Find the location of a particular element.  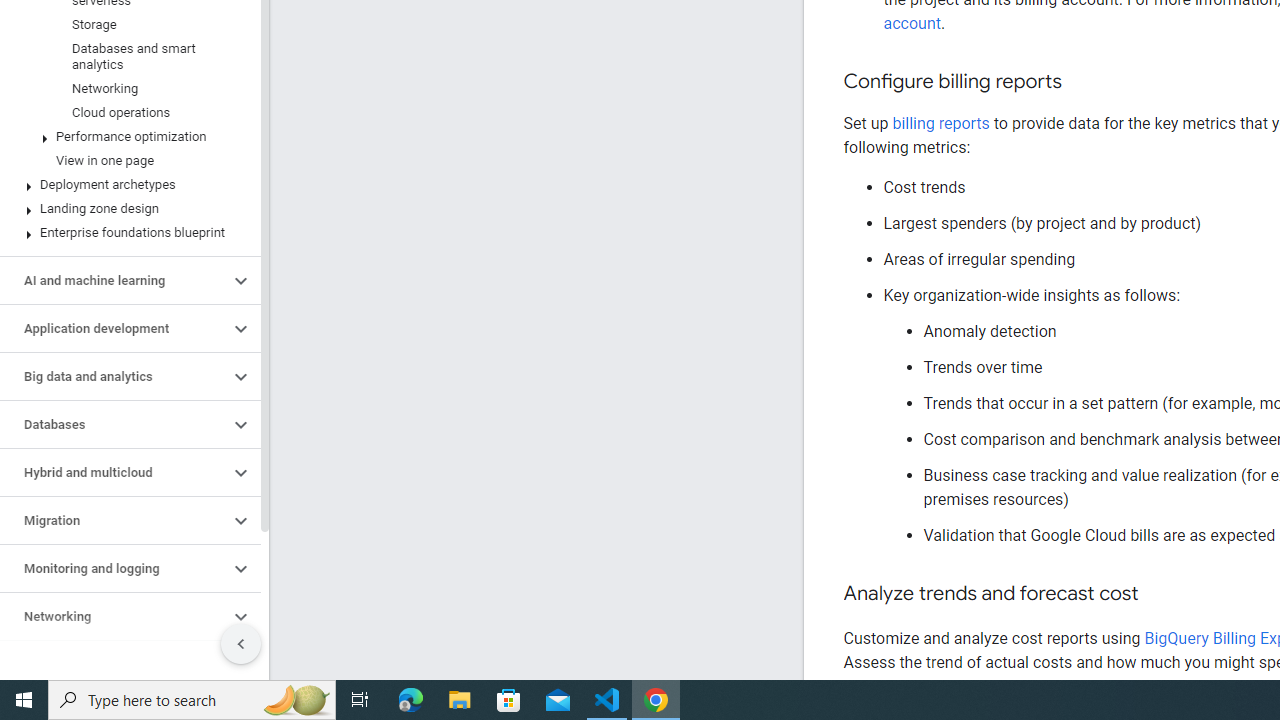

View in one page is located at coordinates (126, 73).